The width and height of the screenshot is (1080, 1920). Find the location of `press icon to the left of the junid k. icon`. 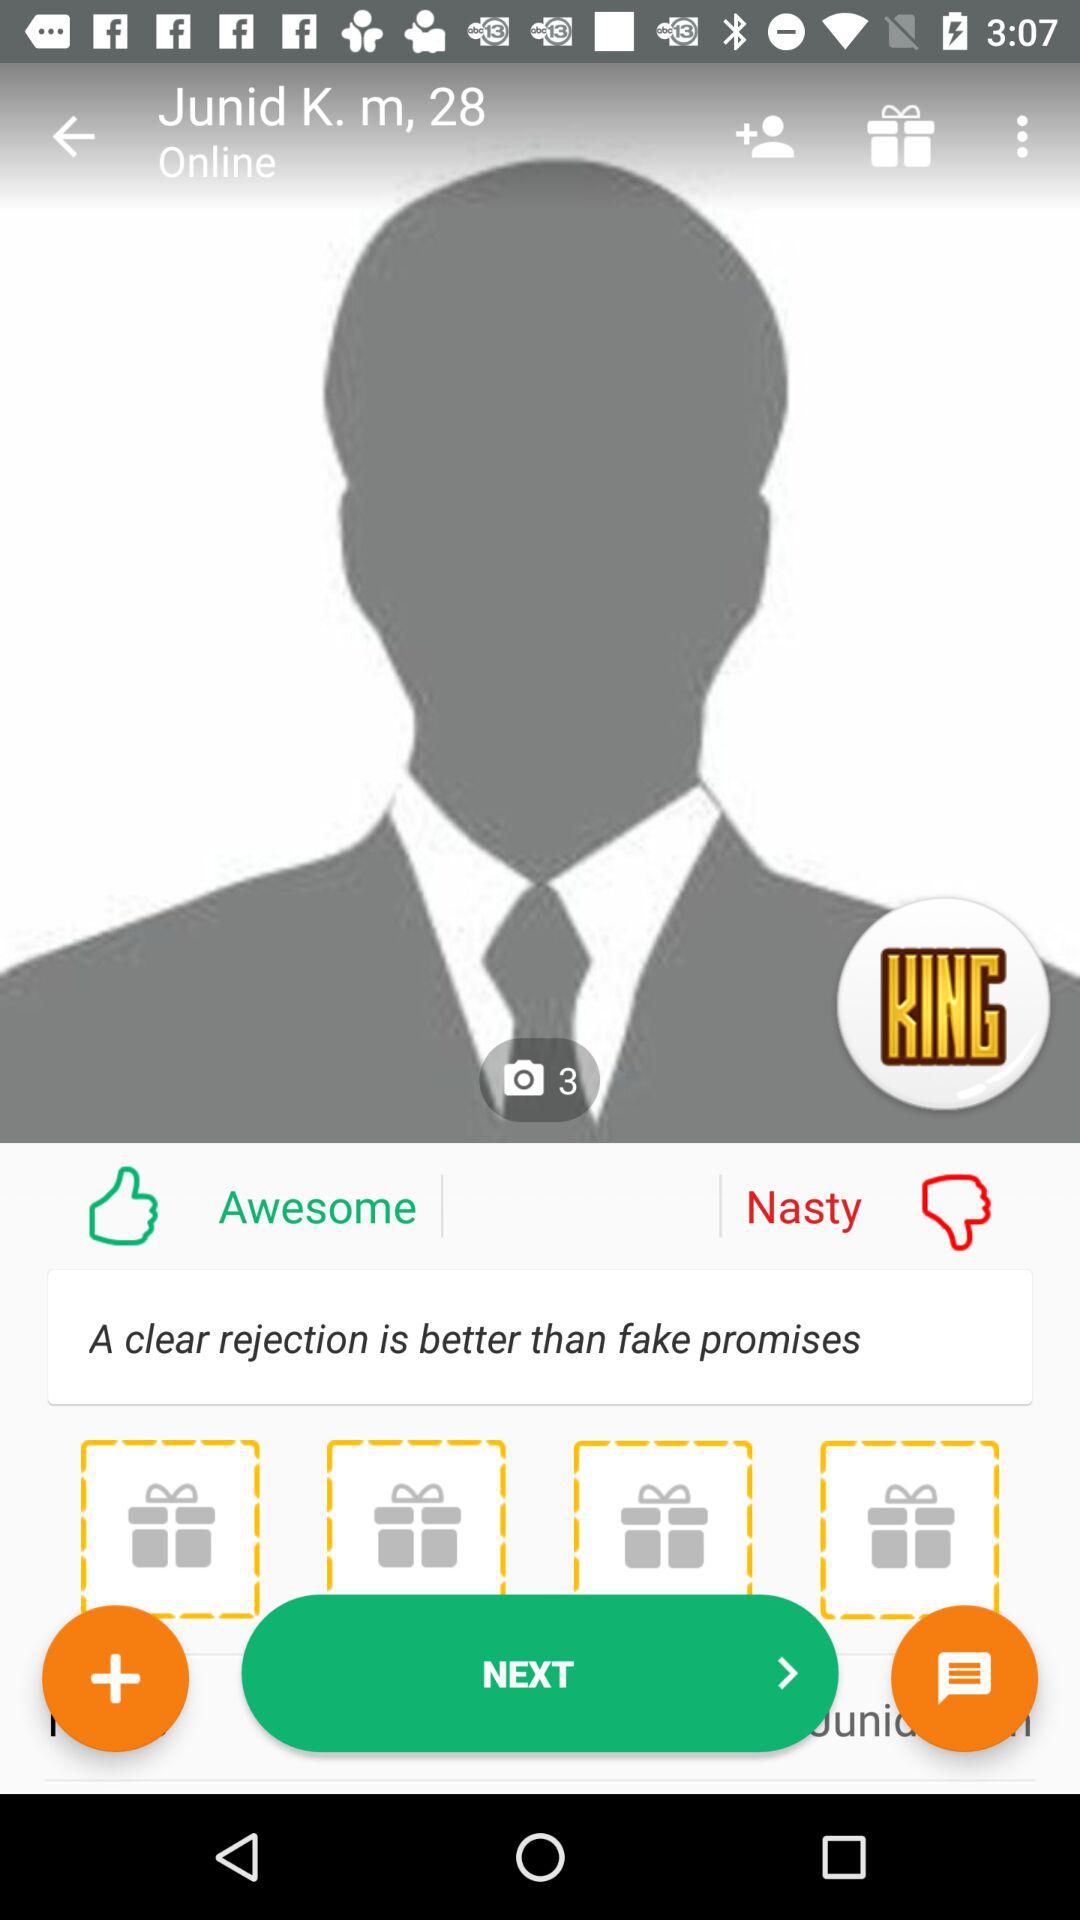

press icon to the left of the junid k. icon is located at coordinates (73, 136).